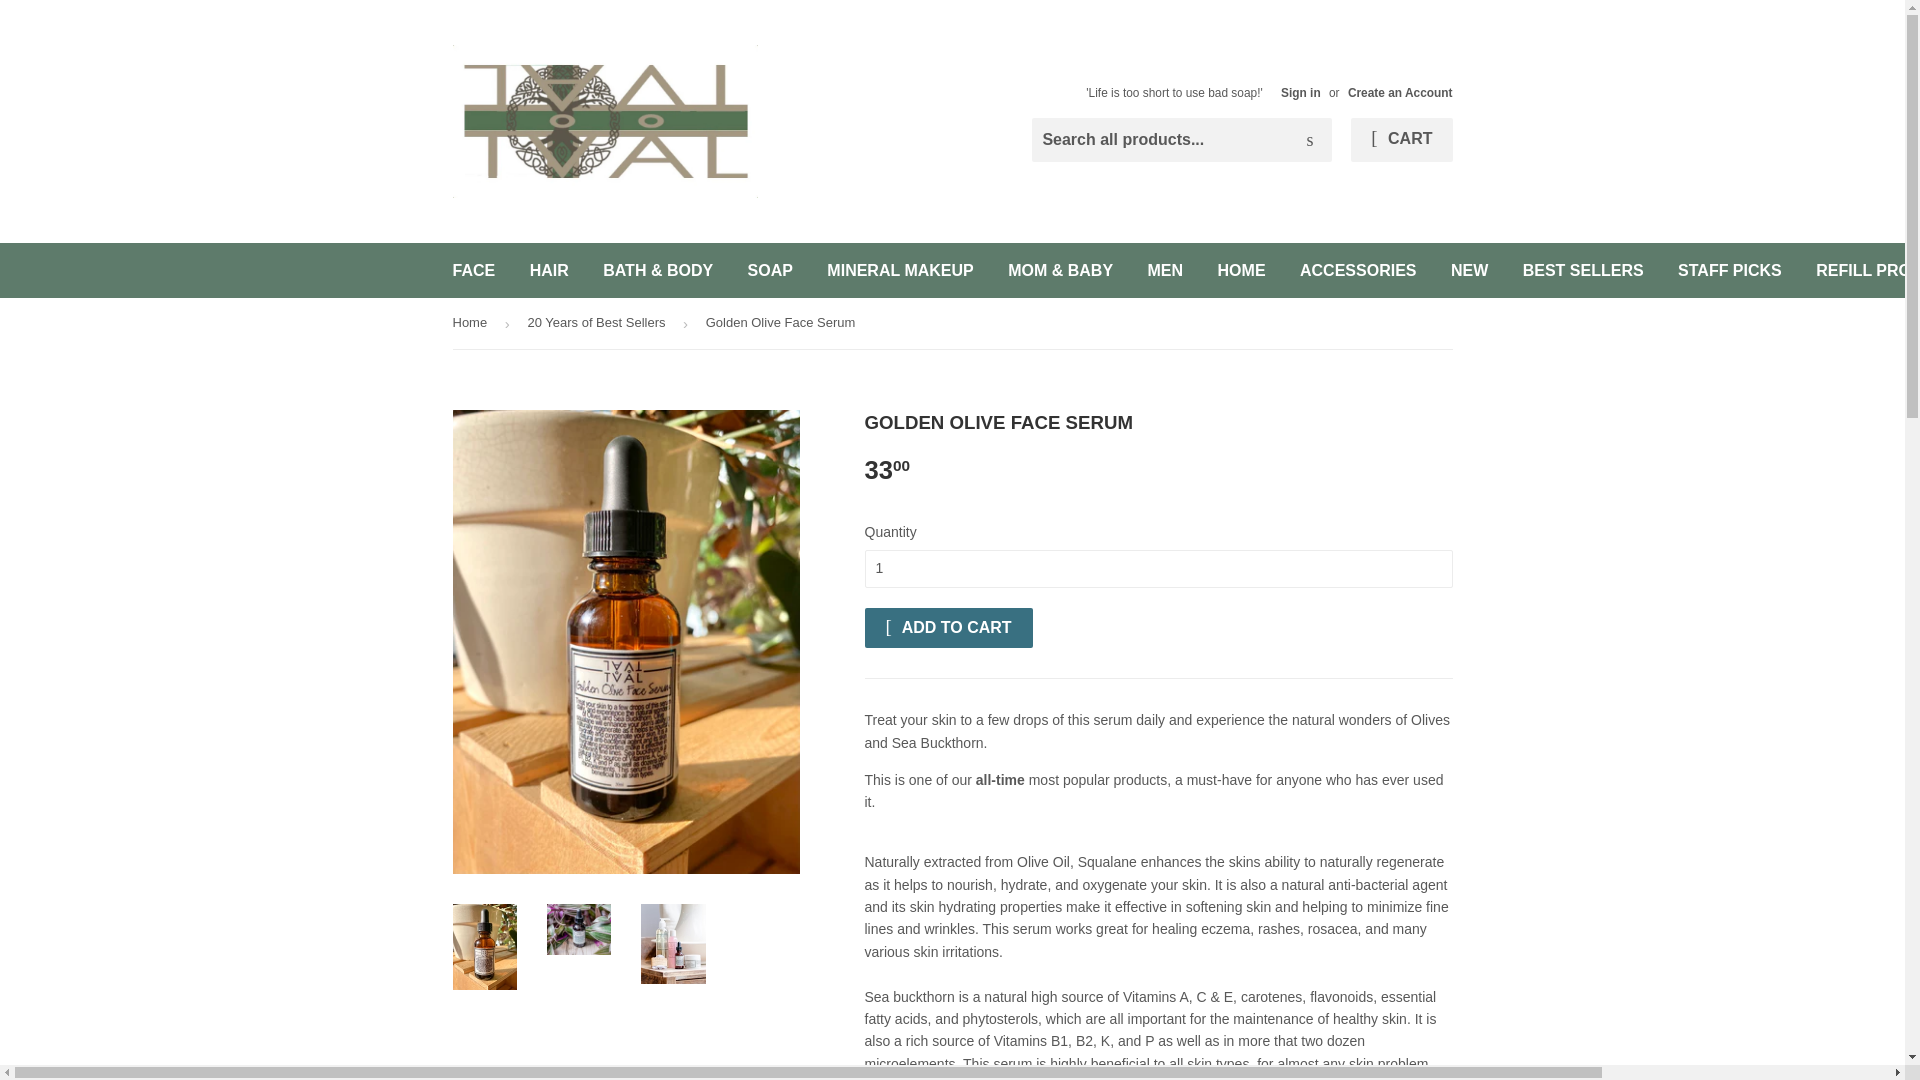 The image size is (1920, 1080). I want to click on ACCESSORIES, so click(1357, 270).